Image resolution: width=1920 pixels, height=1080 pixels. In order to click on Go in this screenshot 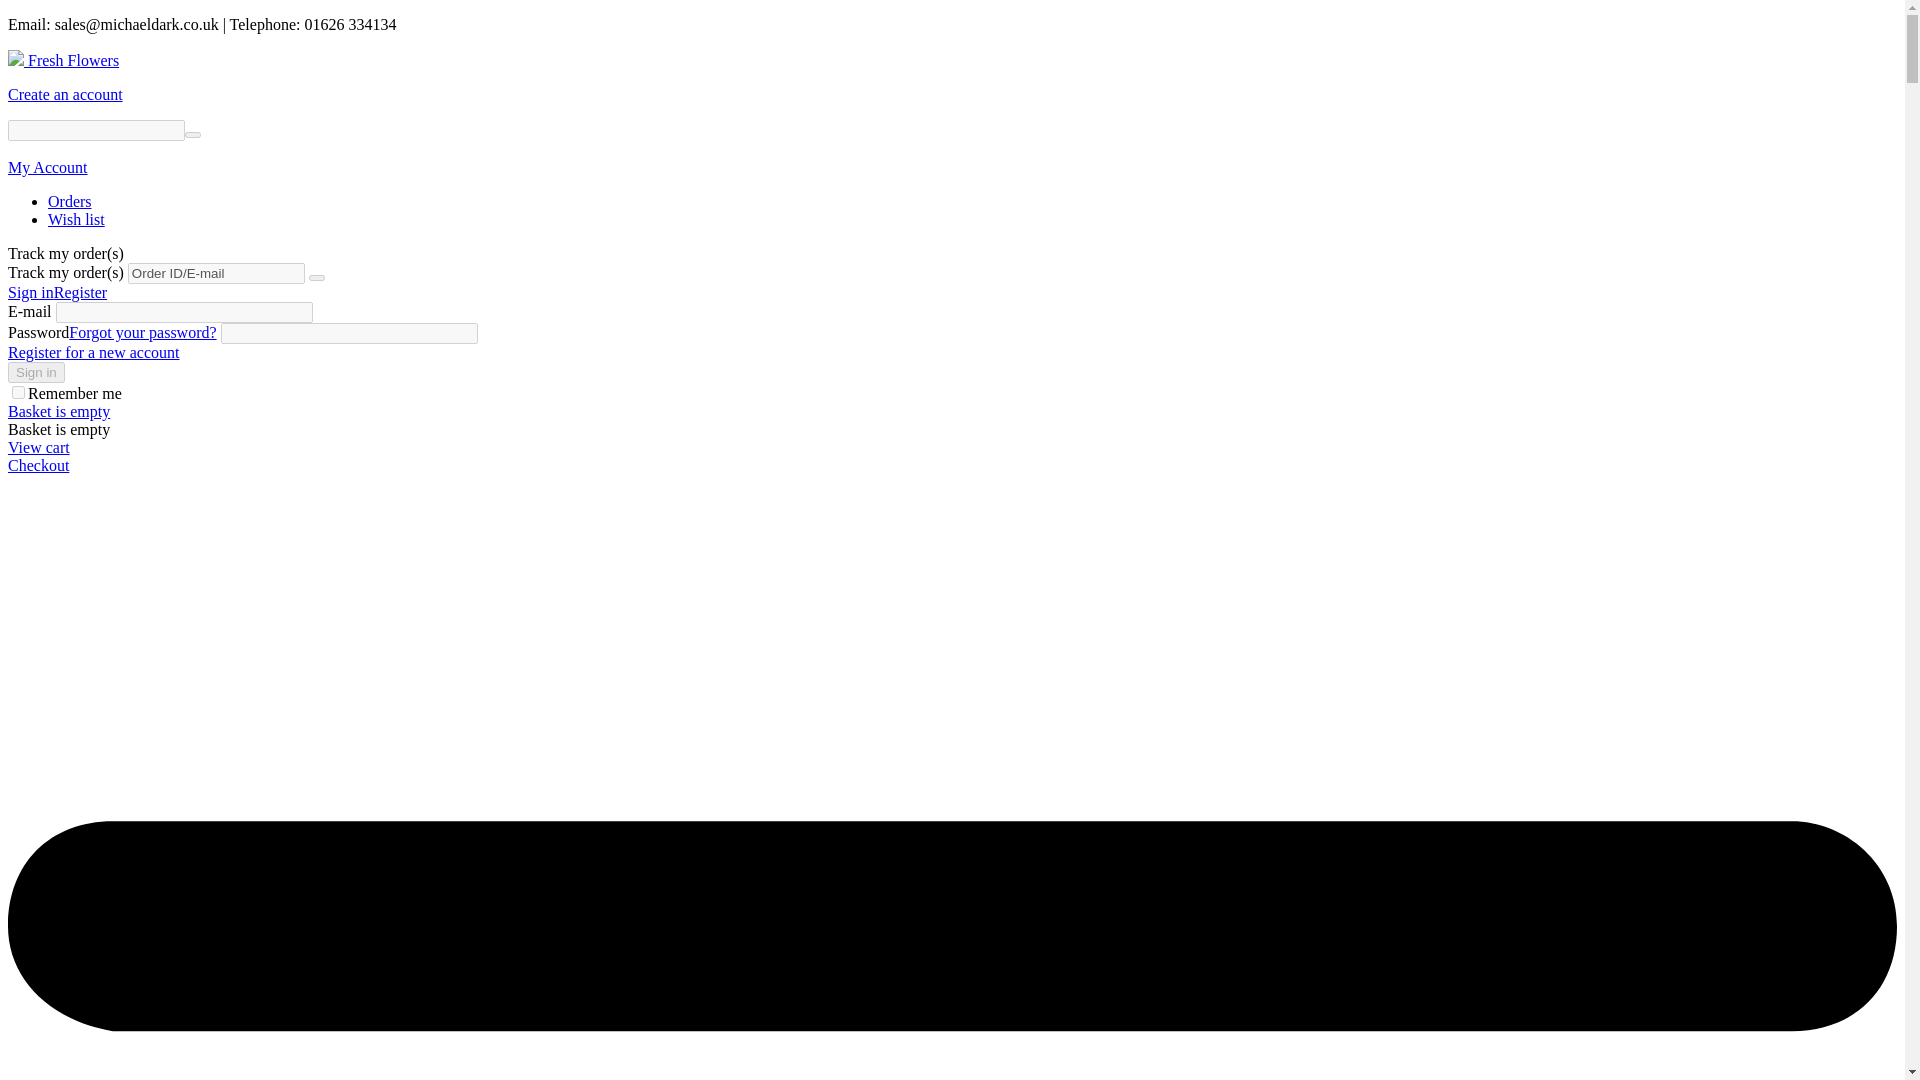, I will do `click(316, 278)`.